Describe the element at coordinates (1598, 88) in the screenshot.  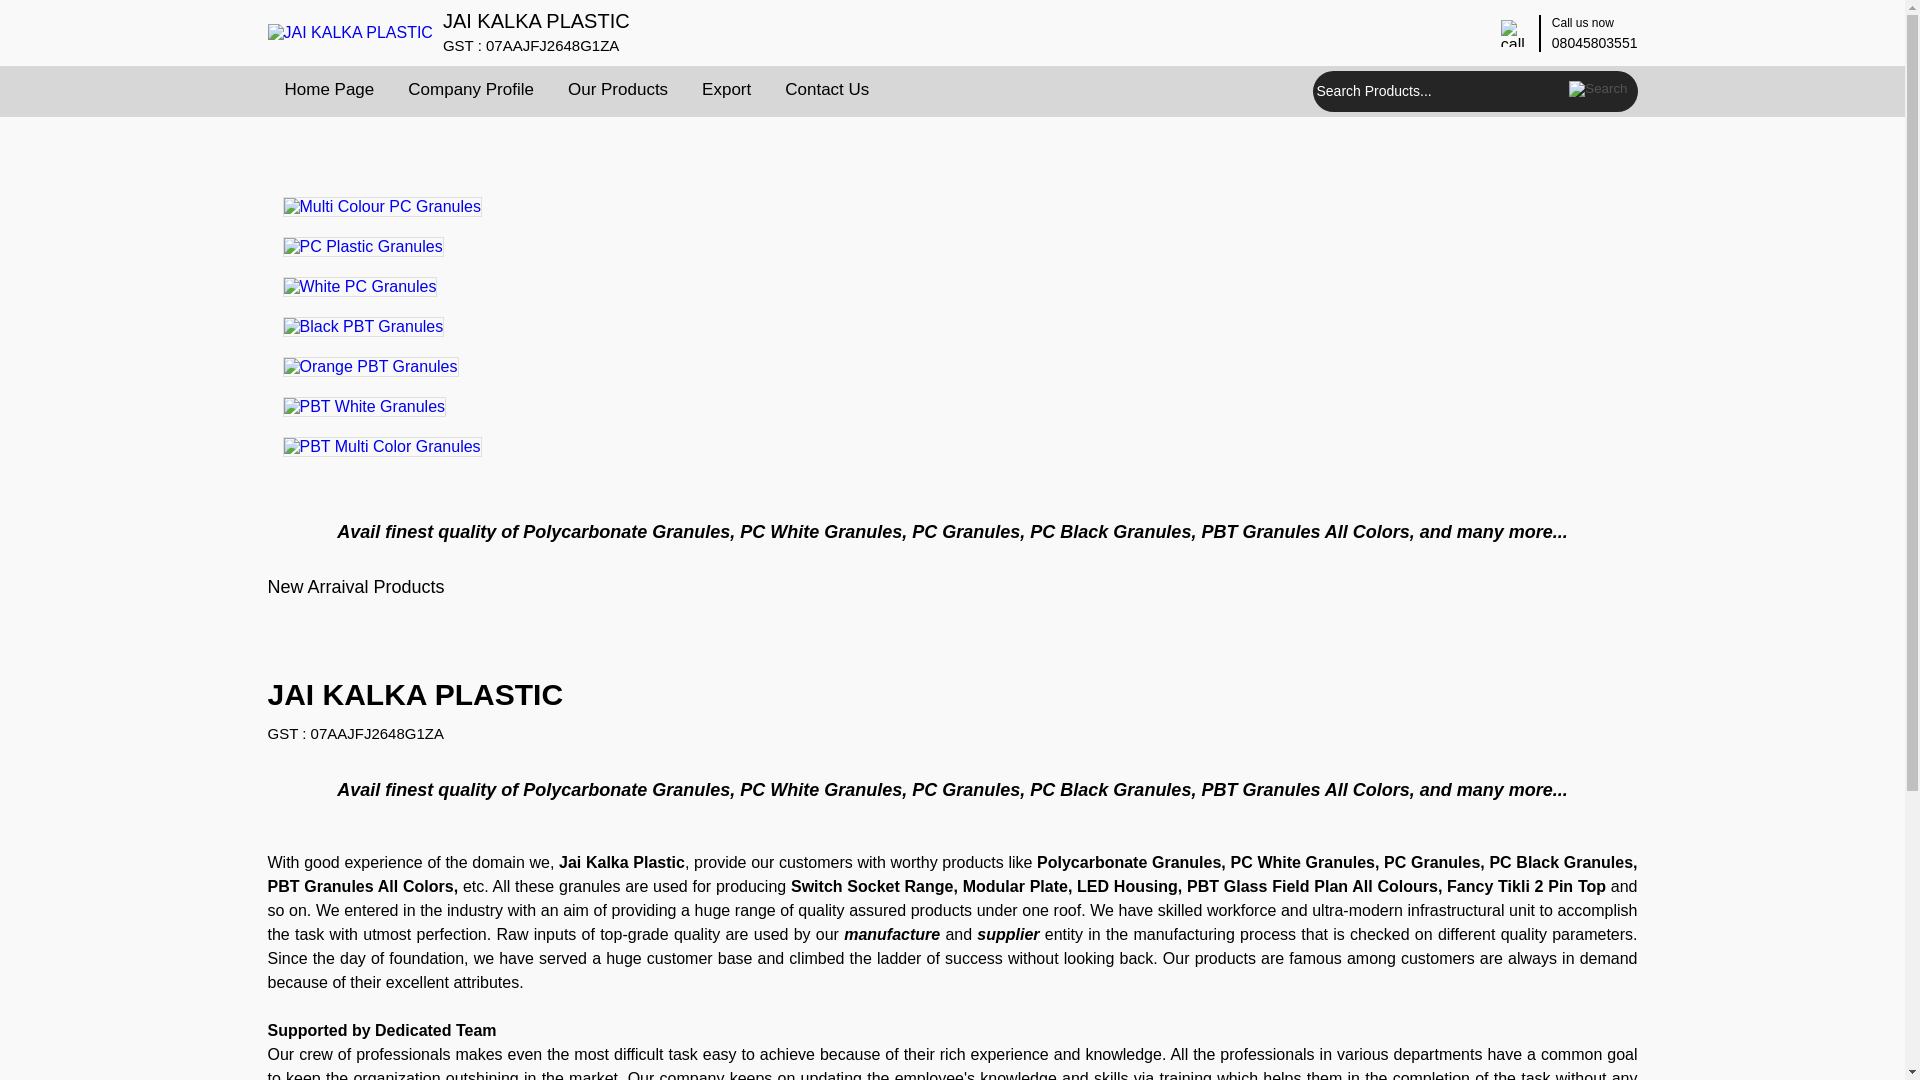
I see `Search` at that location.